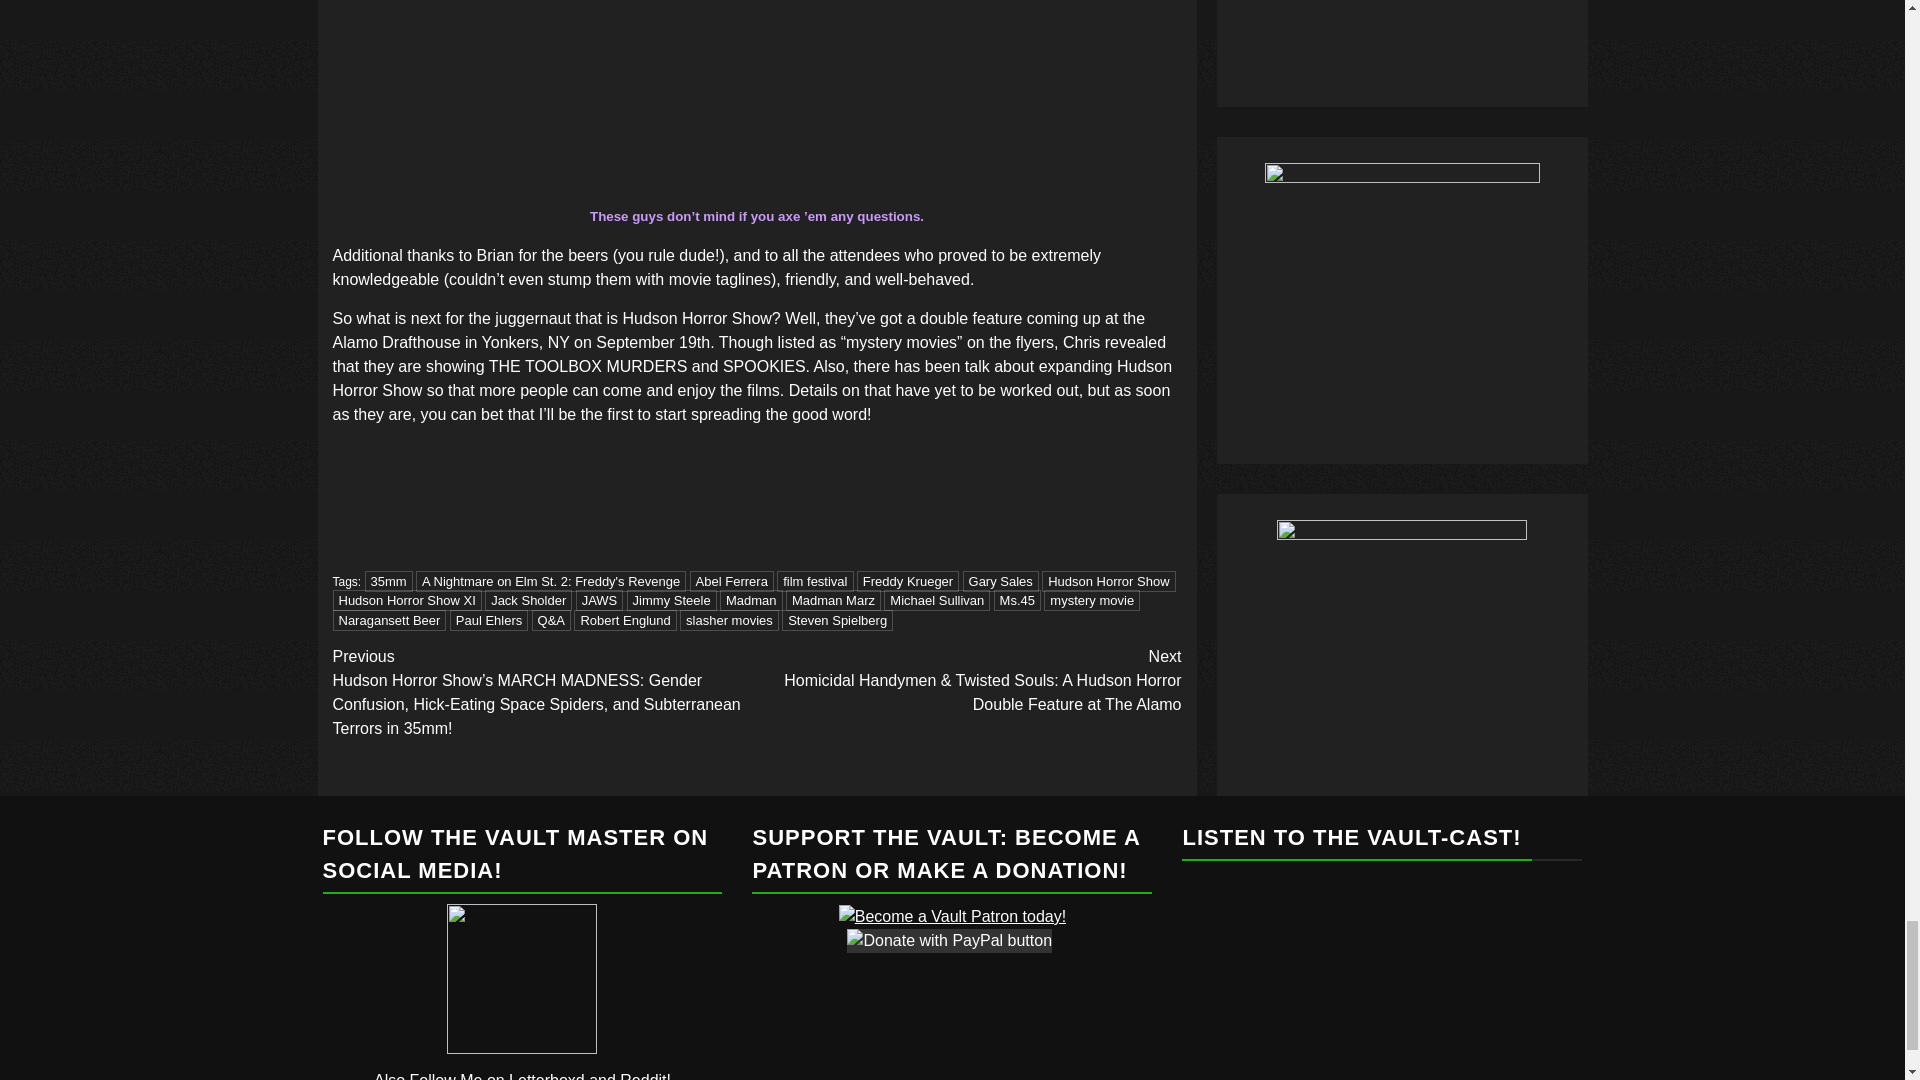  What do you see at coordinates (907, 581) in the screenshot?
I see `Freddy Krueger` at bounding box center [907, 581].